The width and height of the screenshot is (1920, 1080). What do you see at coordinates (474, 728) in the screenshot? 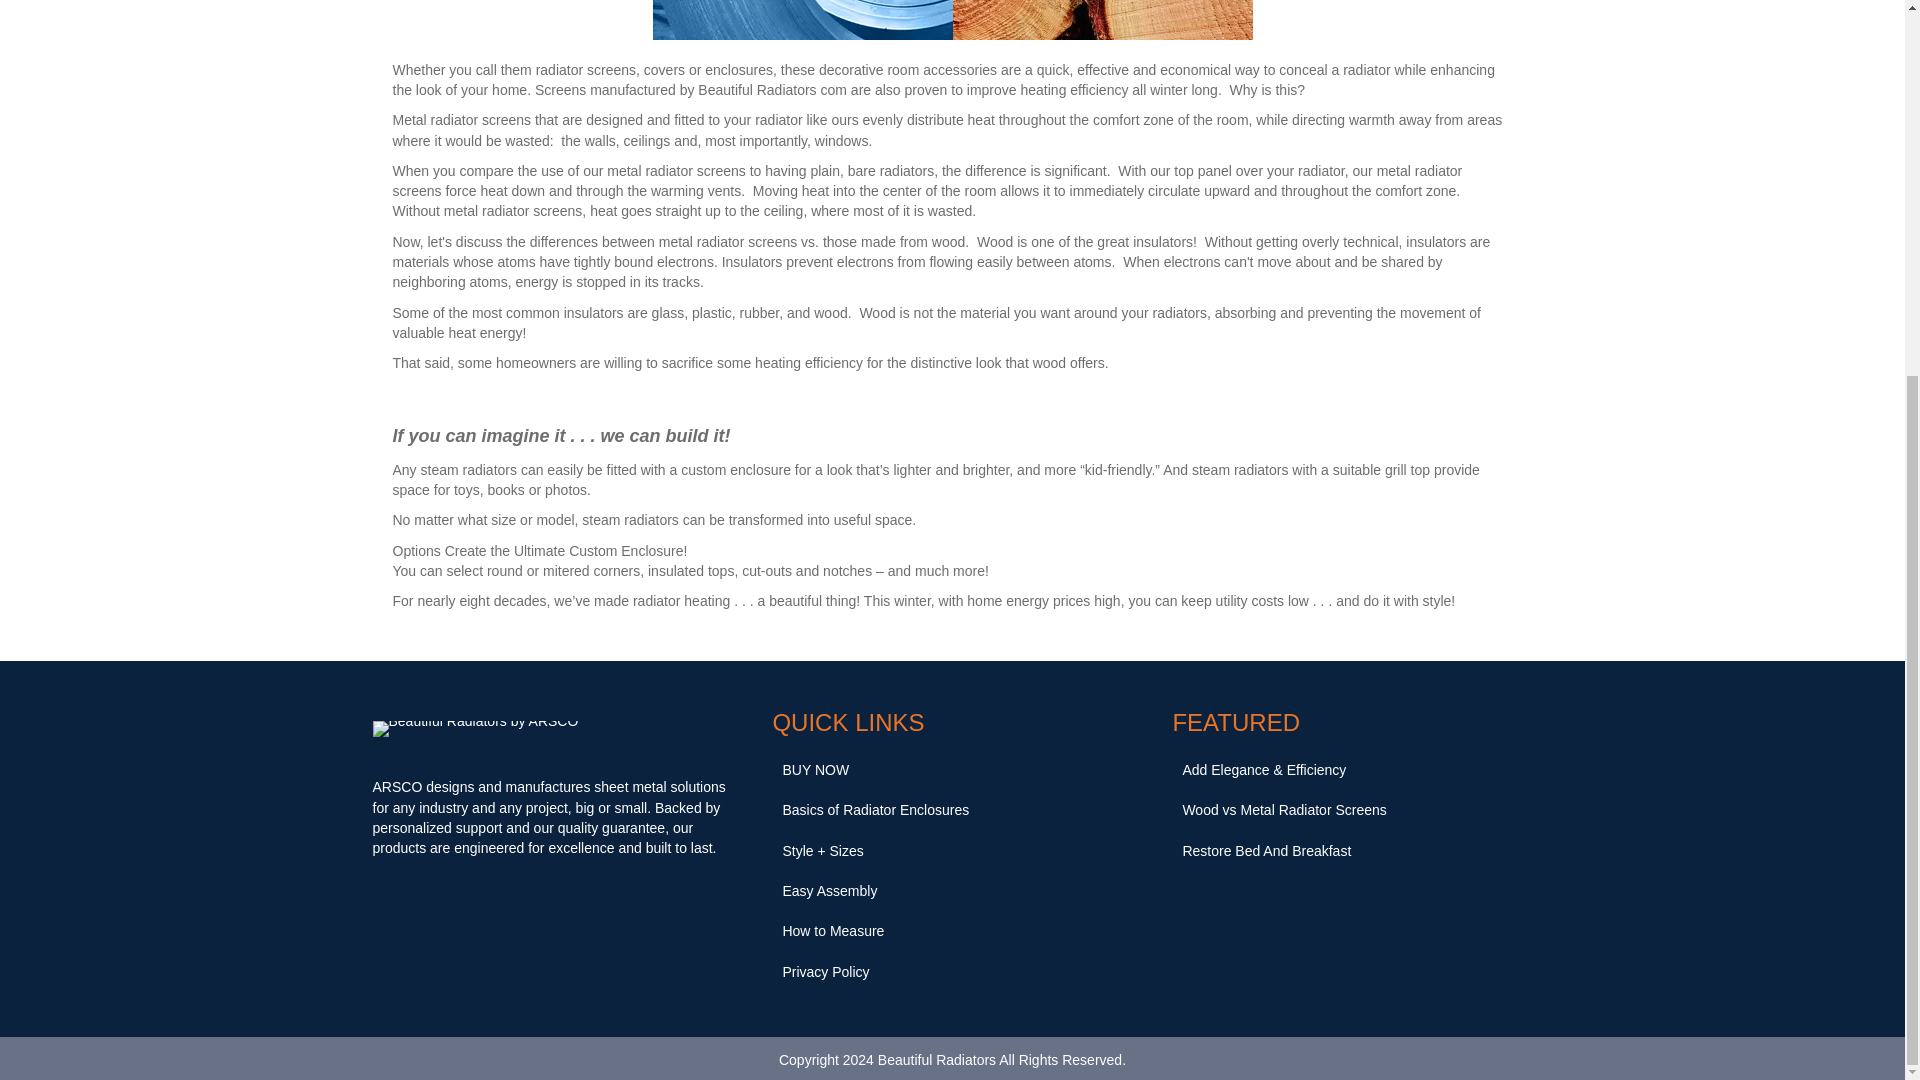
I see `Beautiful Radiators by ARSCO` at bounding box center [474, 728].